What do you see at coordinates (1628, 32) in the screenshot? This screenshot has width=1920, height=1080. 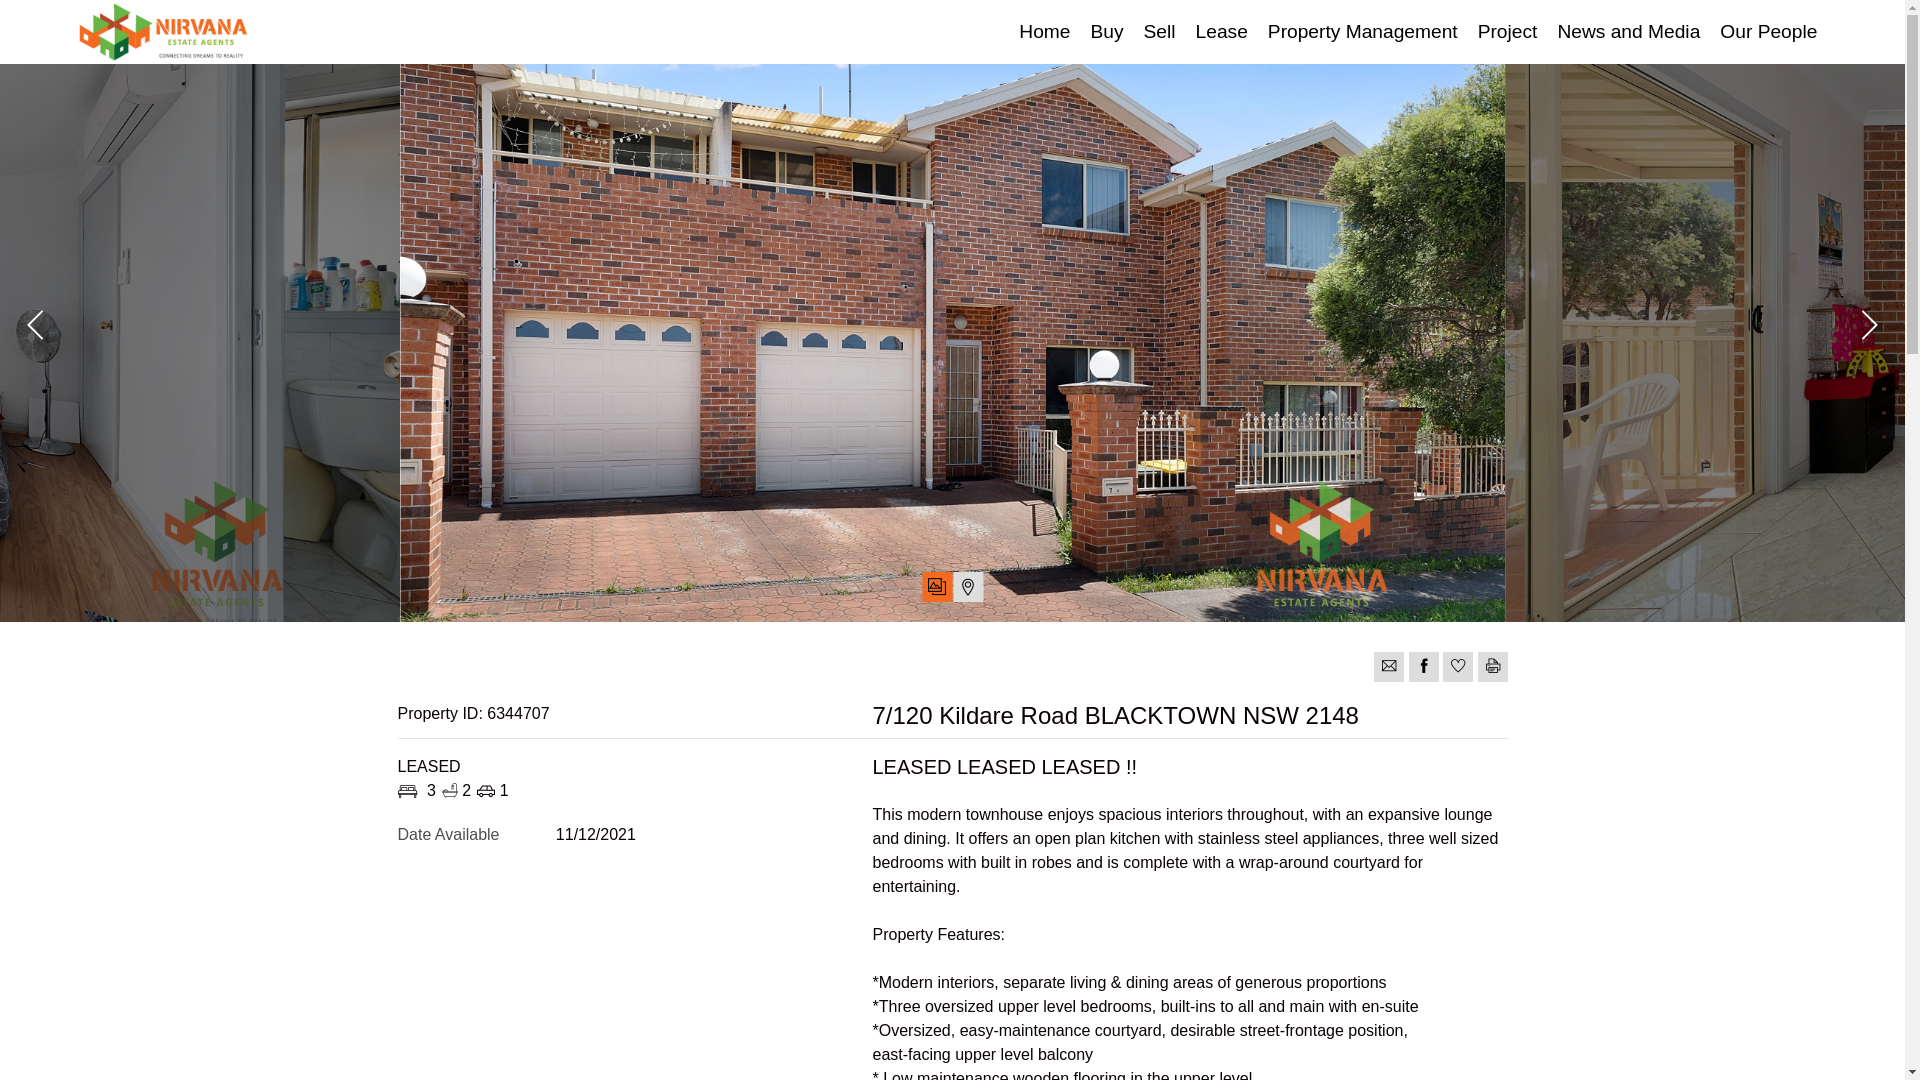 I see `News and Media` at bounding box center [1628, 32].